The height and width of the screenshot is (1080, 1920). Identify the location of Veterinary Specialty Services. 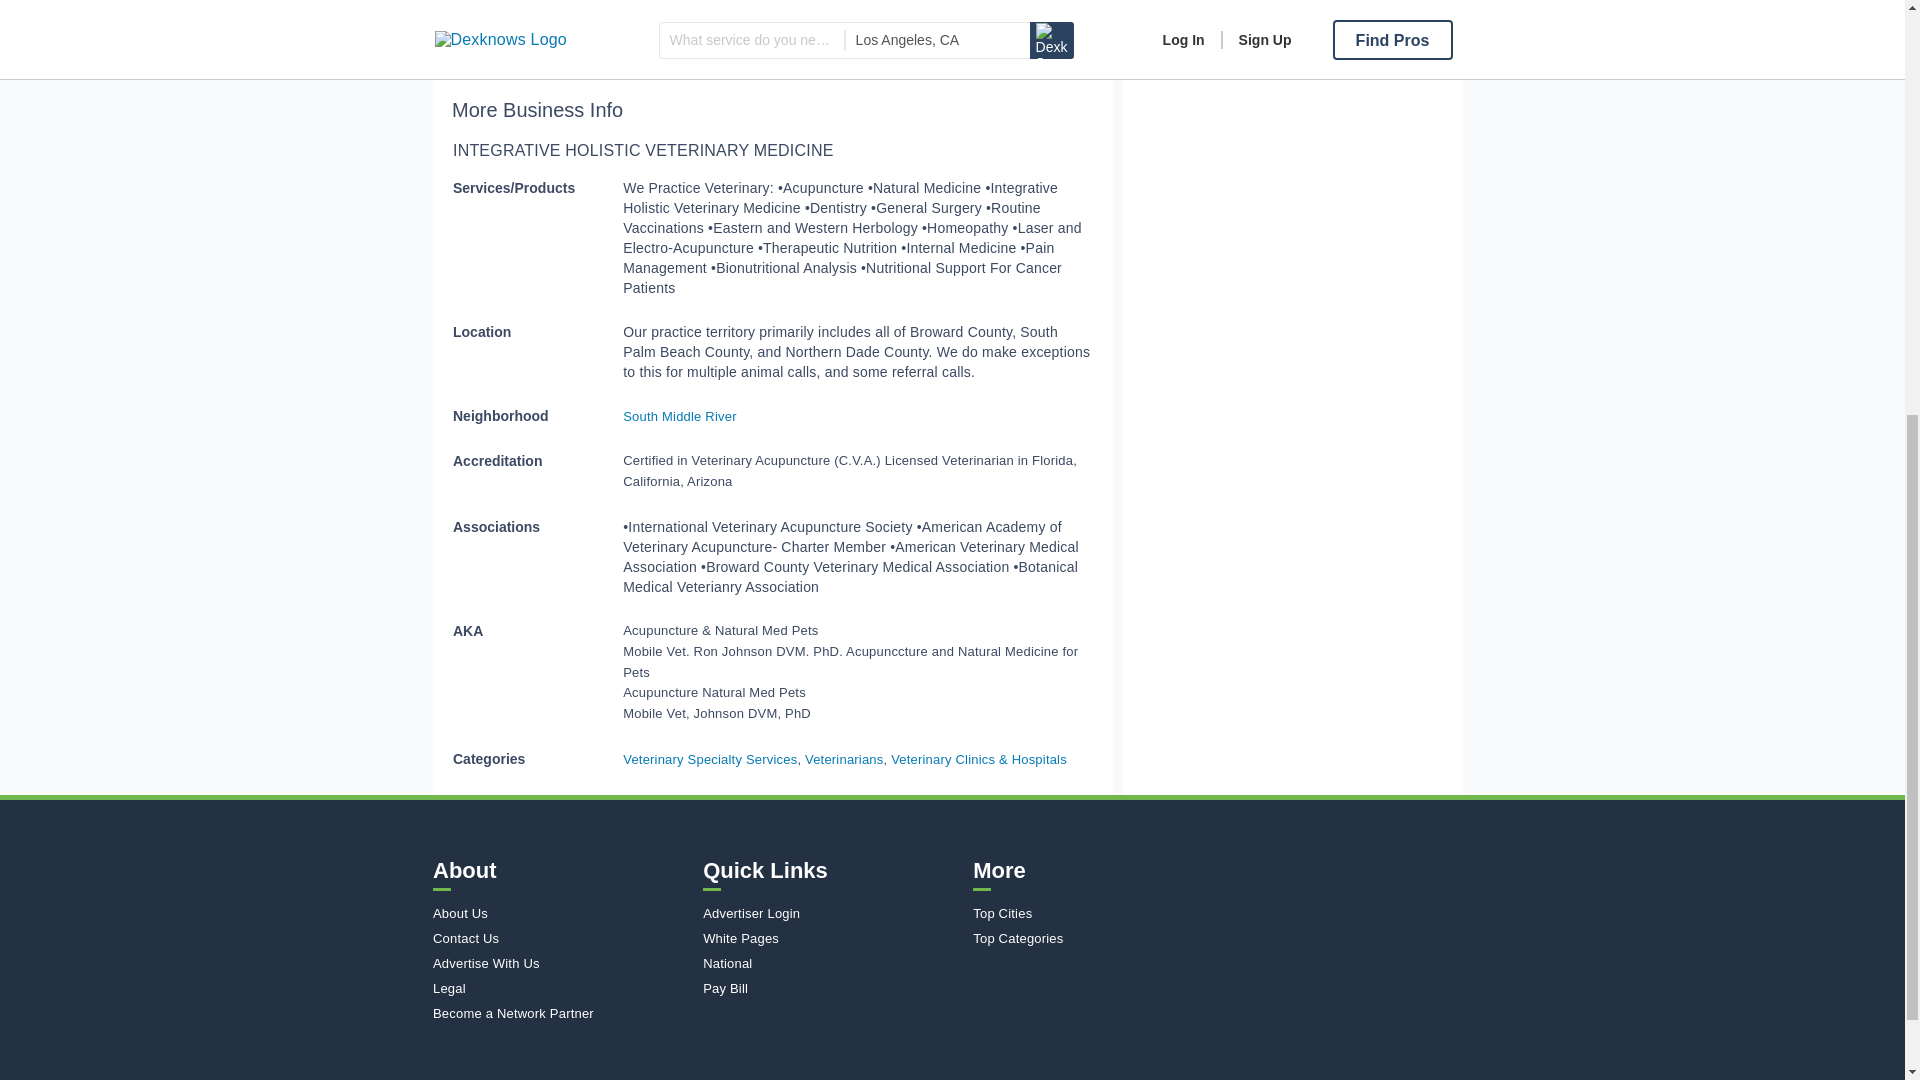
(709, 758).